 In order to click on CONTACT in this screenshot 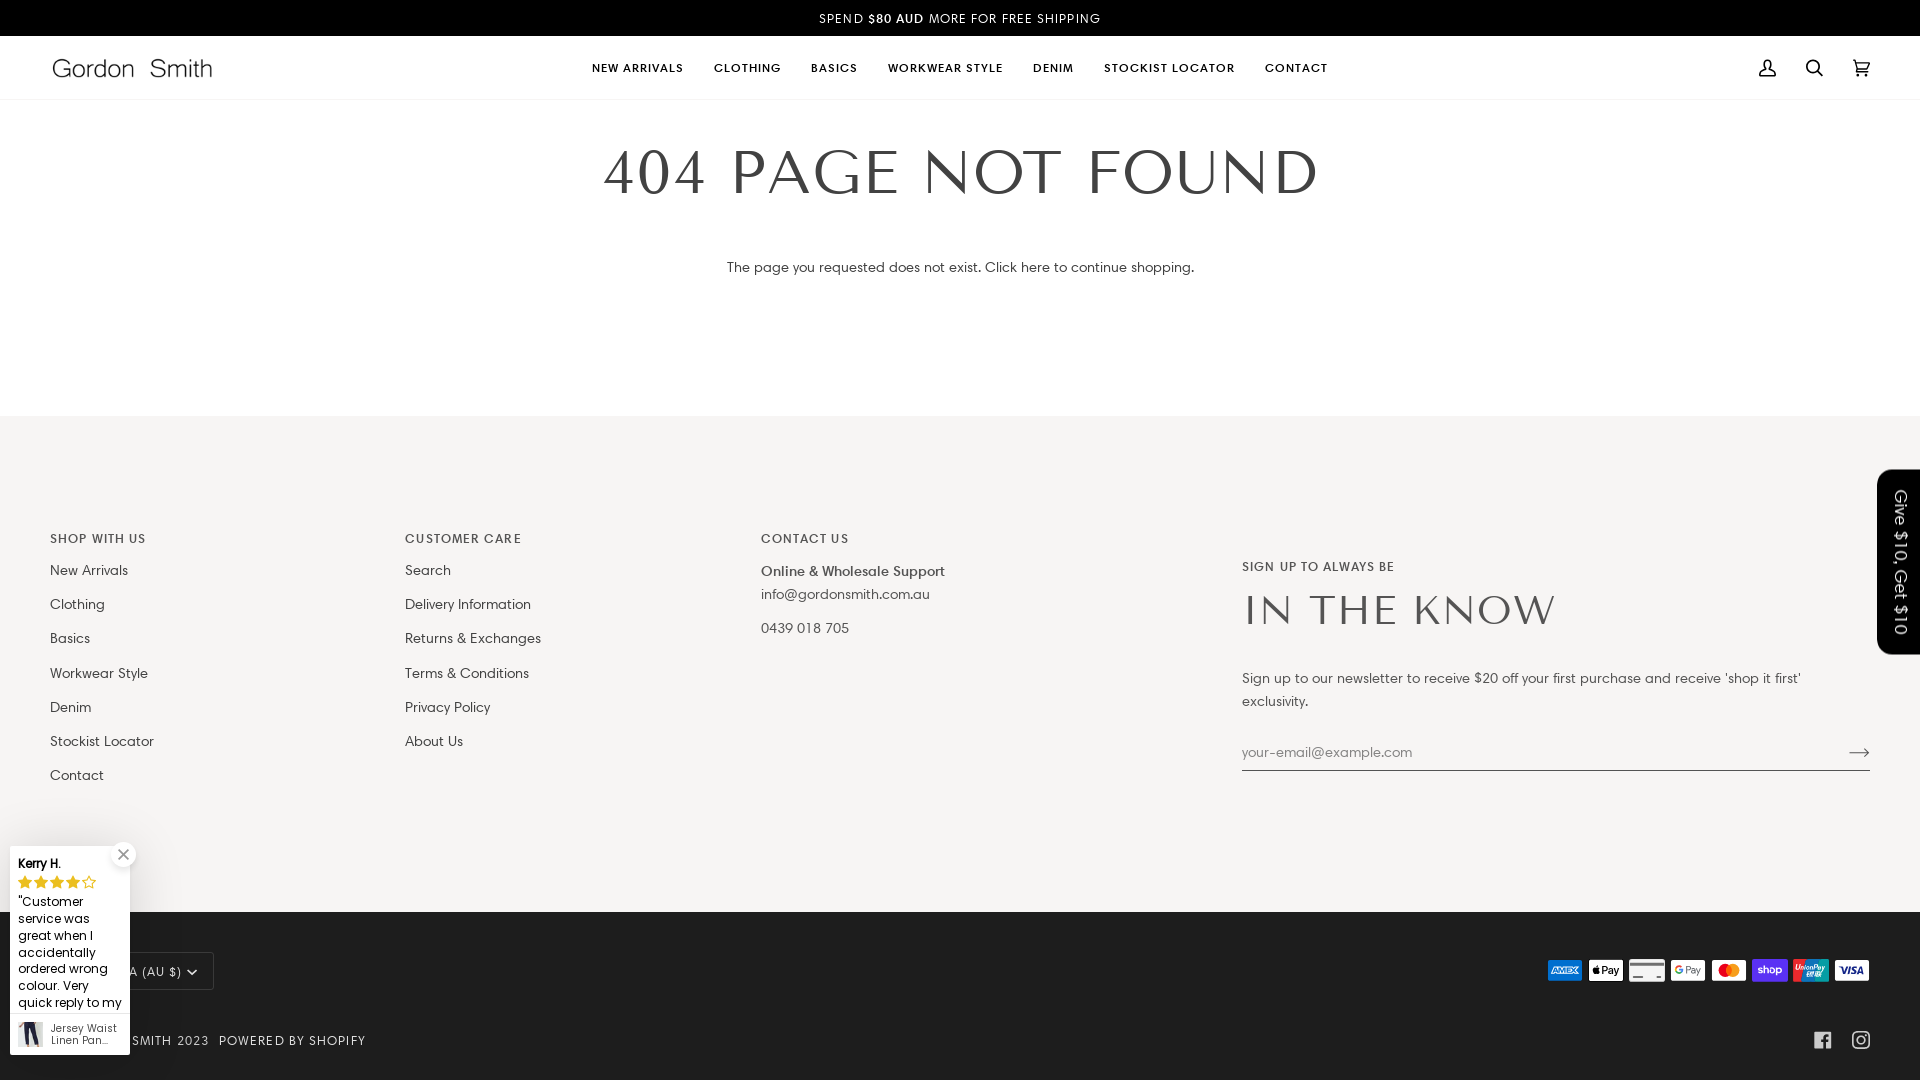, I will do `click(1296, 68)`.